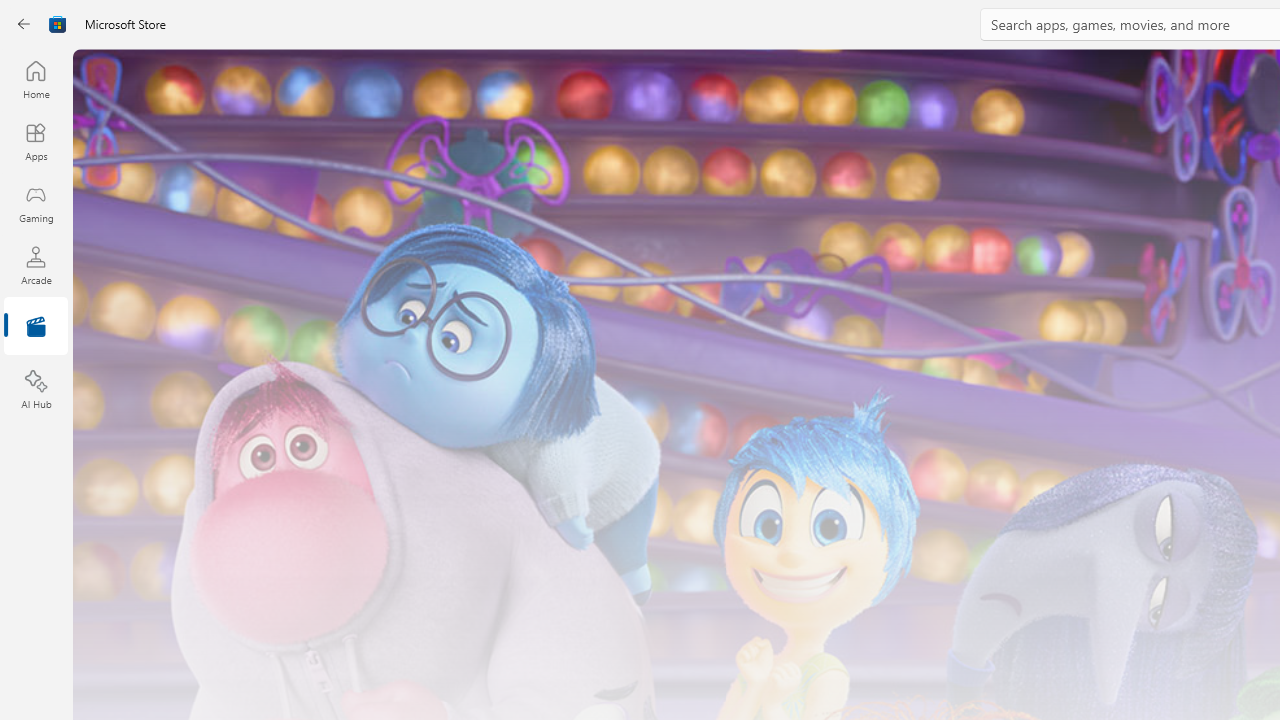 The height and width of the screenshot is (720, 1280). What do you see at coordinates (36, 203) in the screenshot?
I see `Gaming` at bounding box center [36, 203].